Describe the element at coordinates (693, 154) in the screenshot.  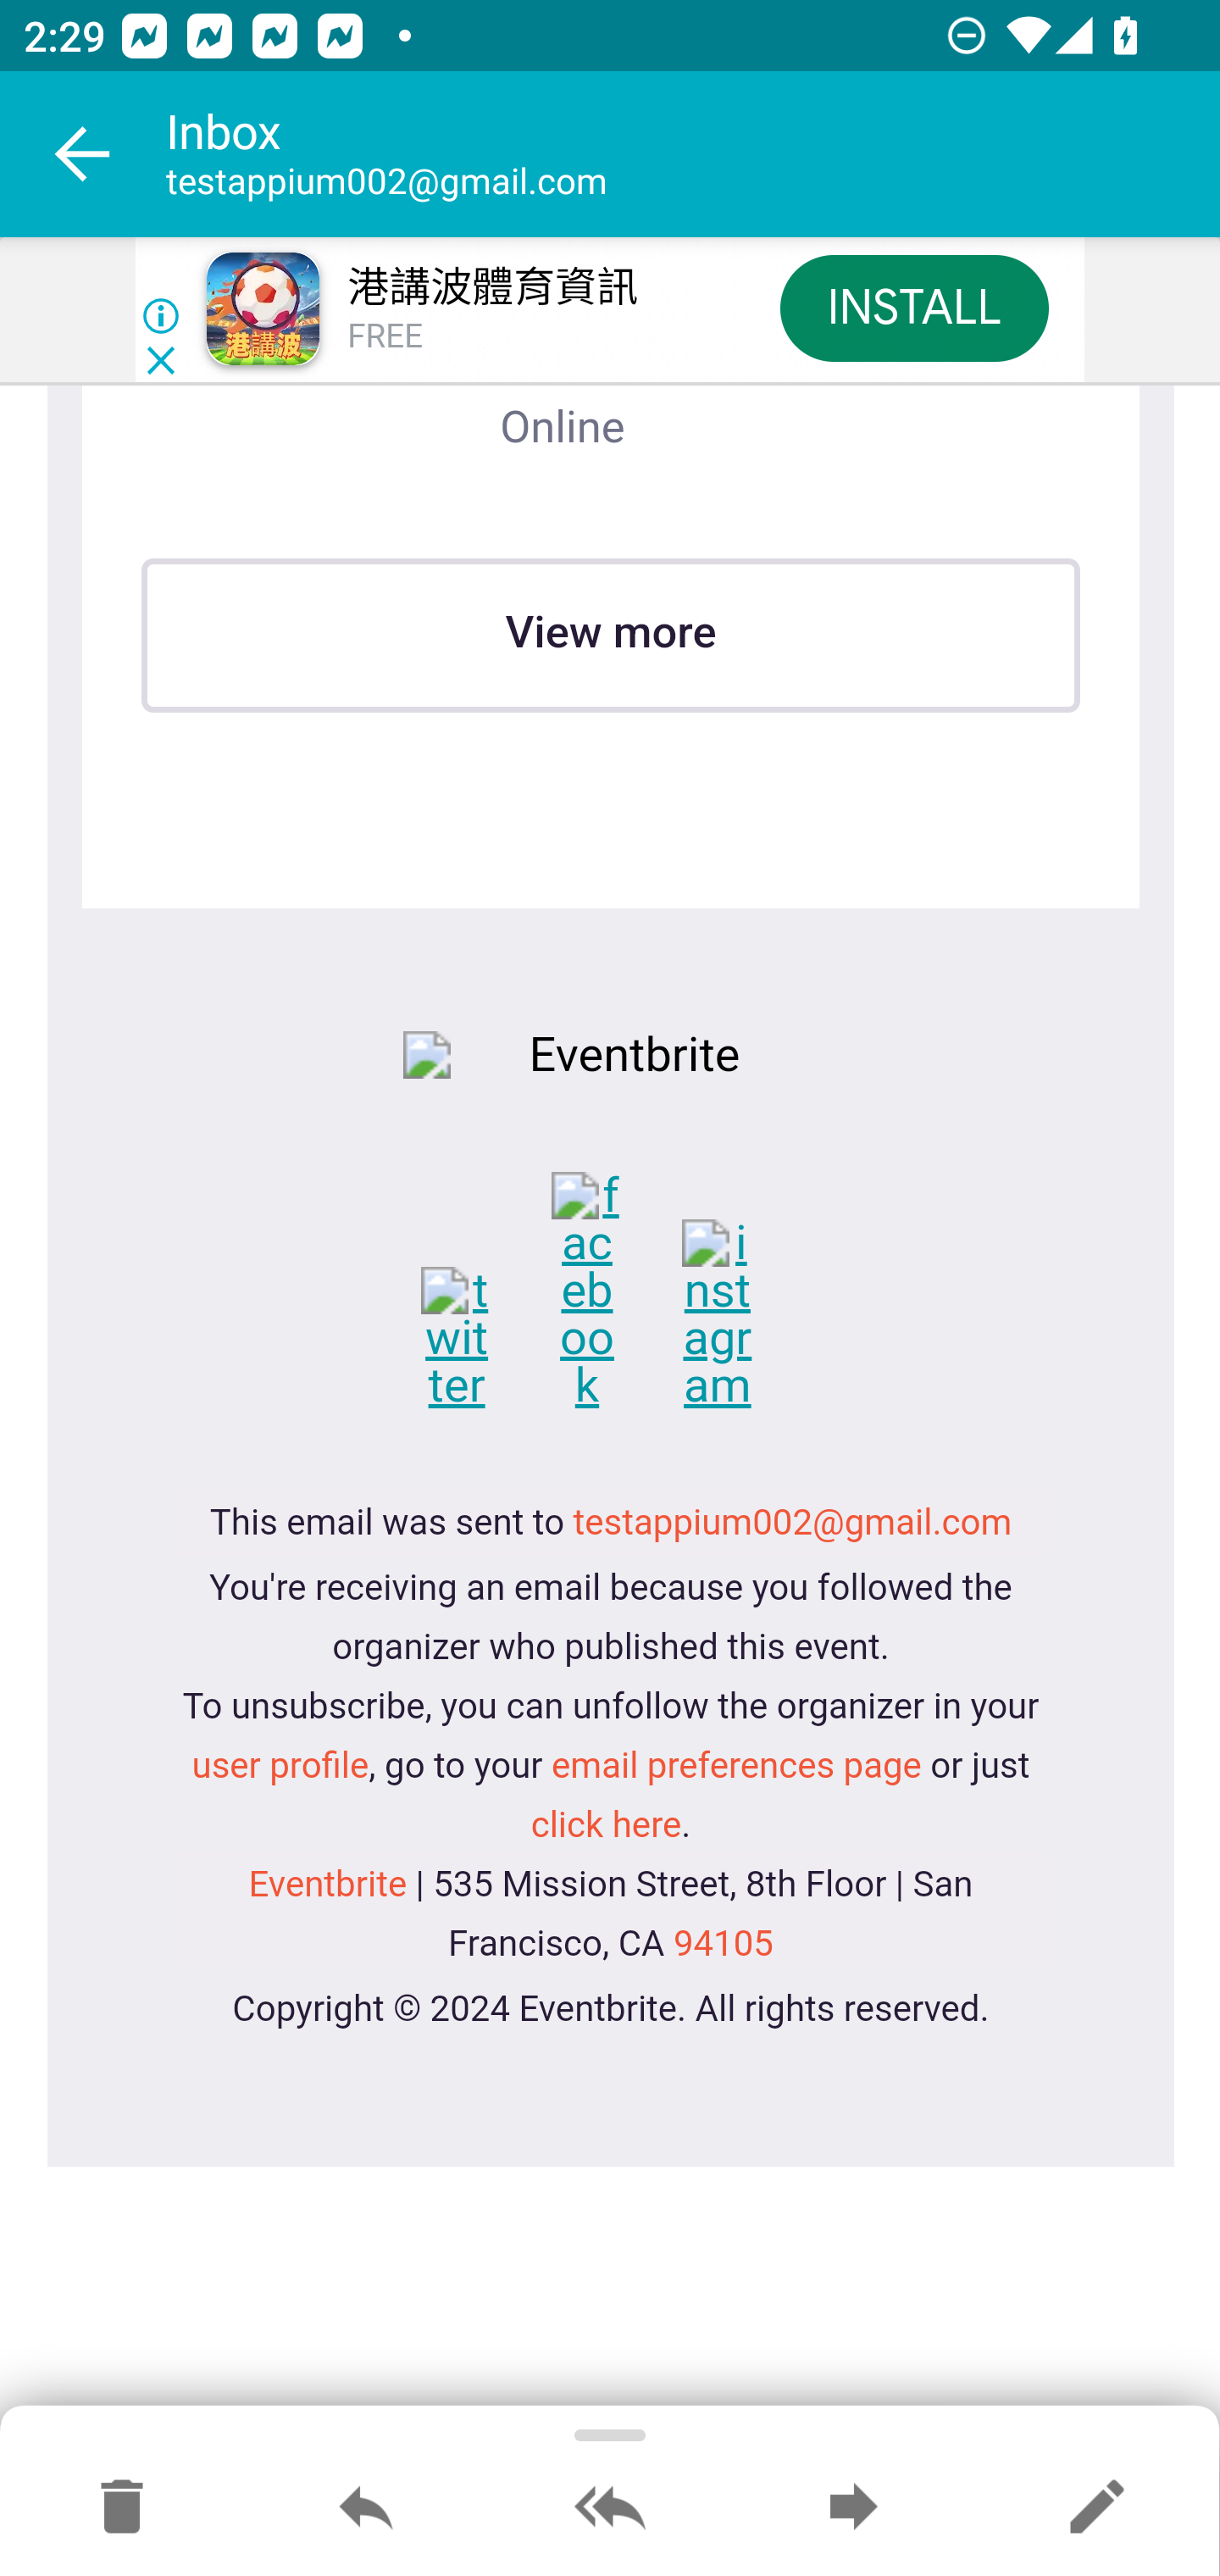
I see `Inbox testappium002@gmail.com` at that location.